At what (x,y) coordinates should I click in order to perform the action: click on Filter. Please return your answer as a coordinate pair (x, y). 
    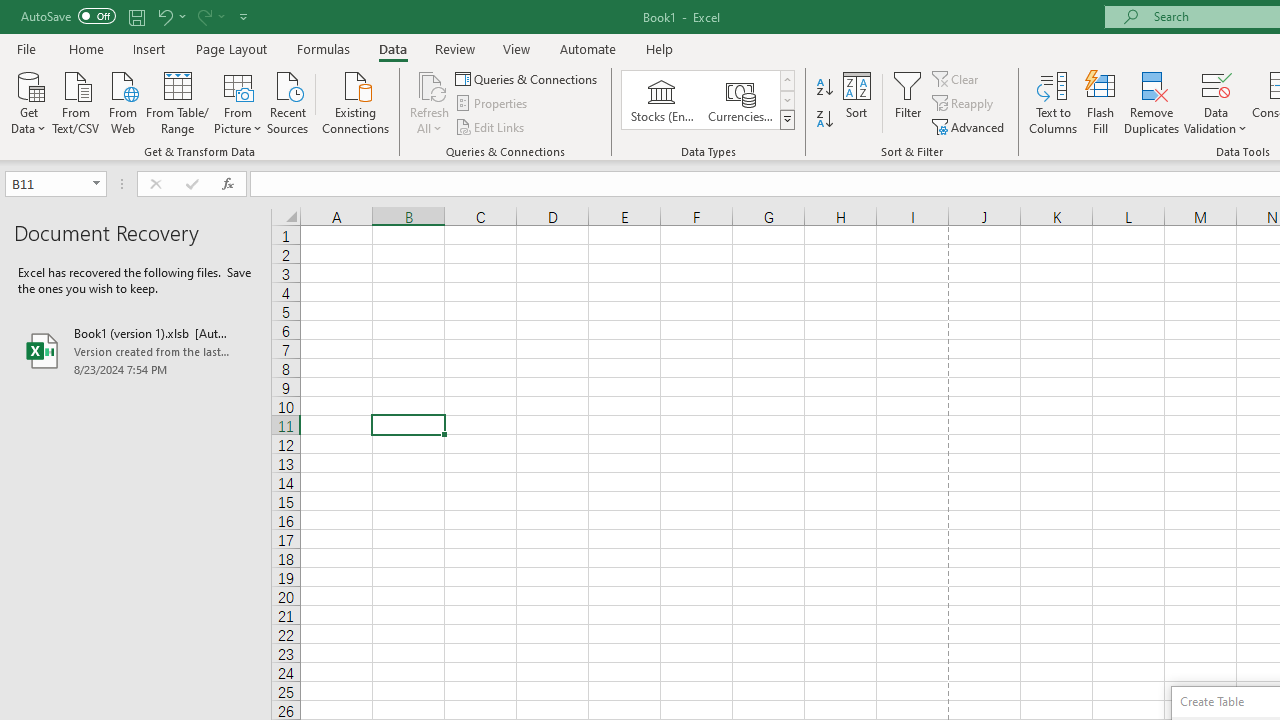
    Looking at the image, I should click on (908, 102).